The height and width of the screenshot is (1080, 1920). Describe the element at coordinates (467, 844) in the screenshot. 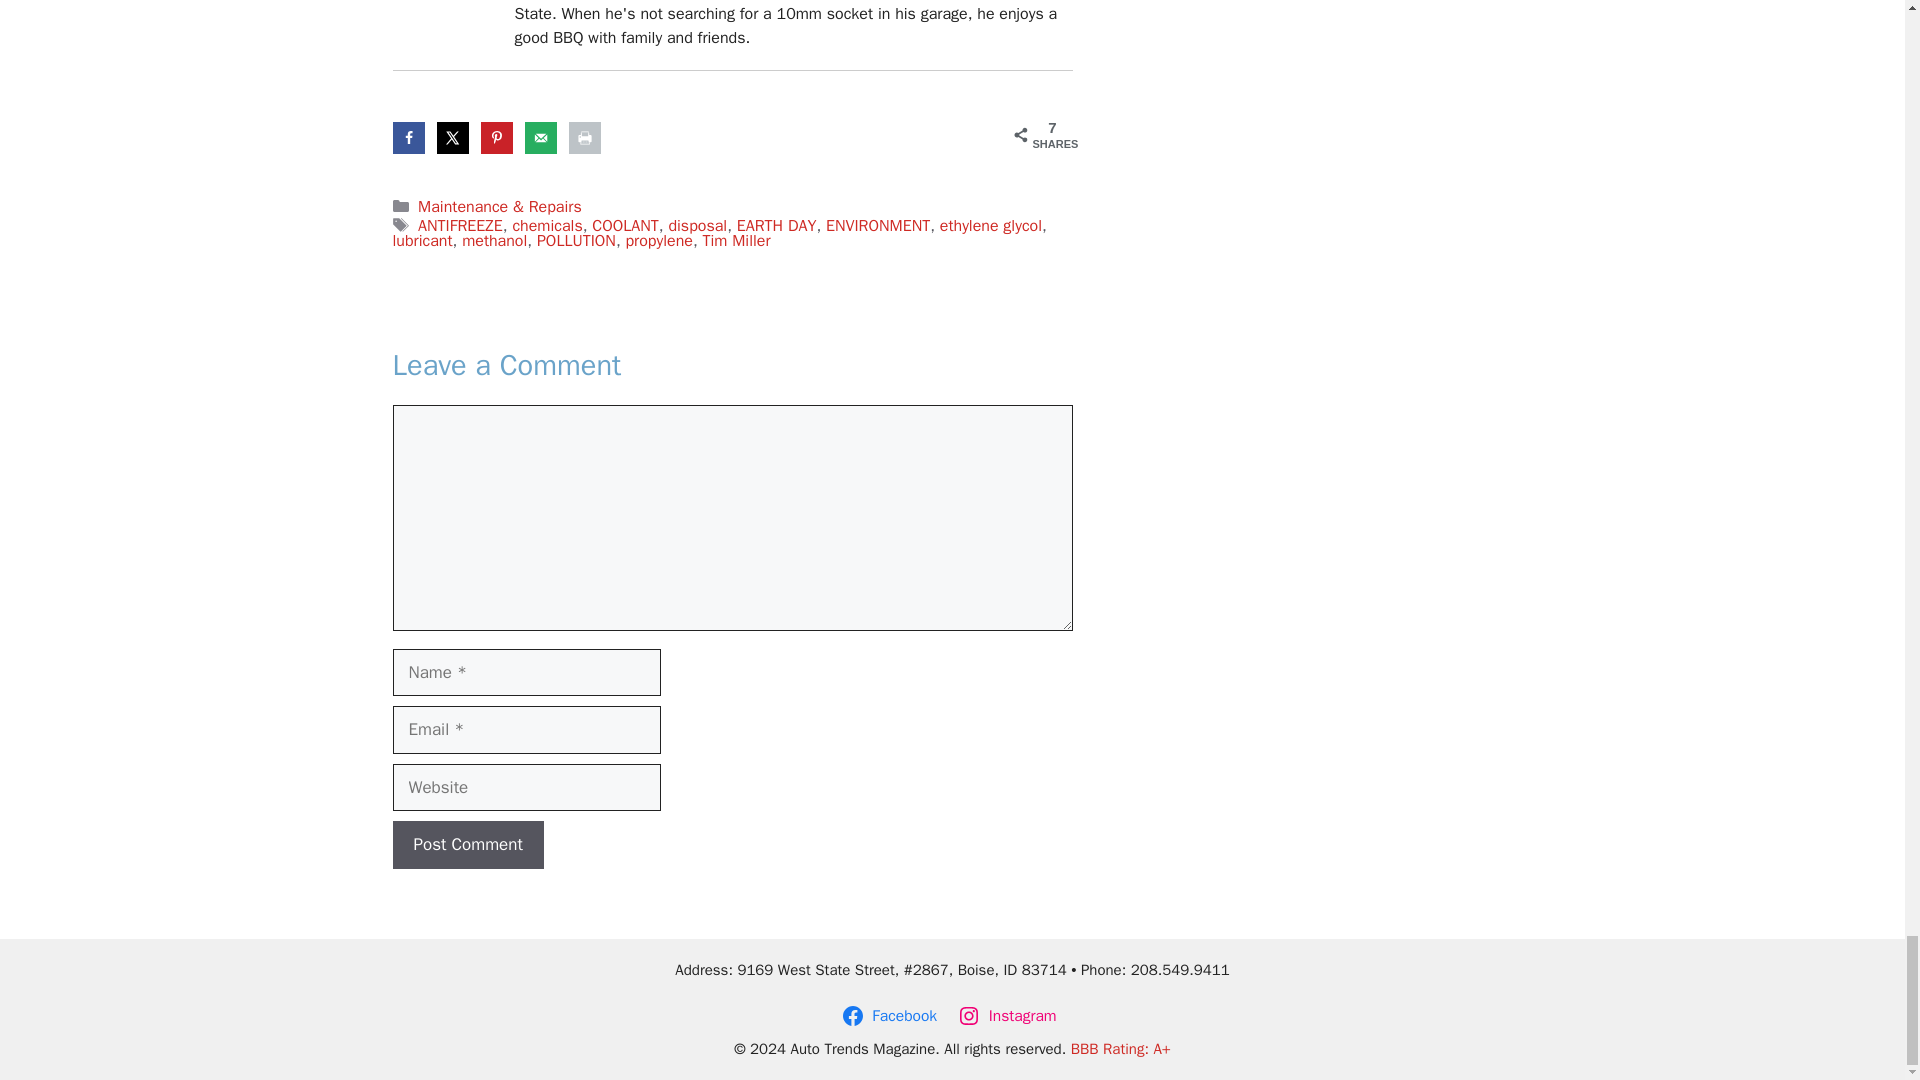

I see `Post Comment` at that location.